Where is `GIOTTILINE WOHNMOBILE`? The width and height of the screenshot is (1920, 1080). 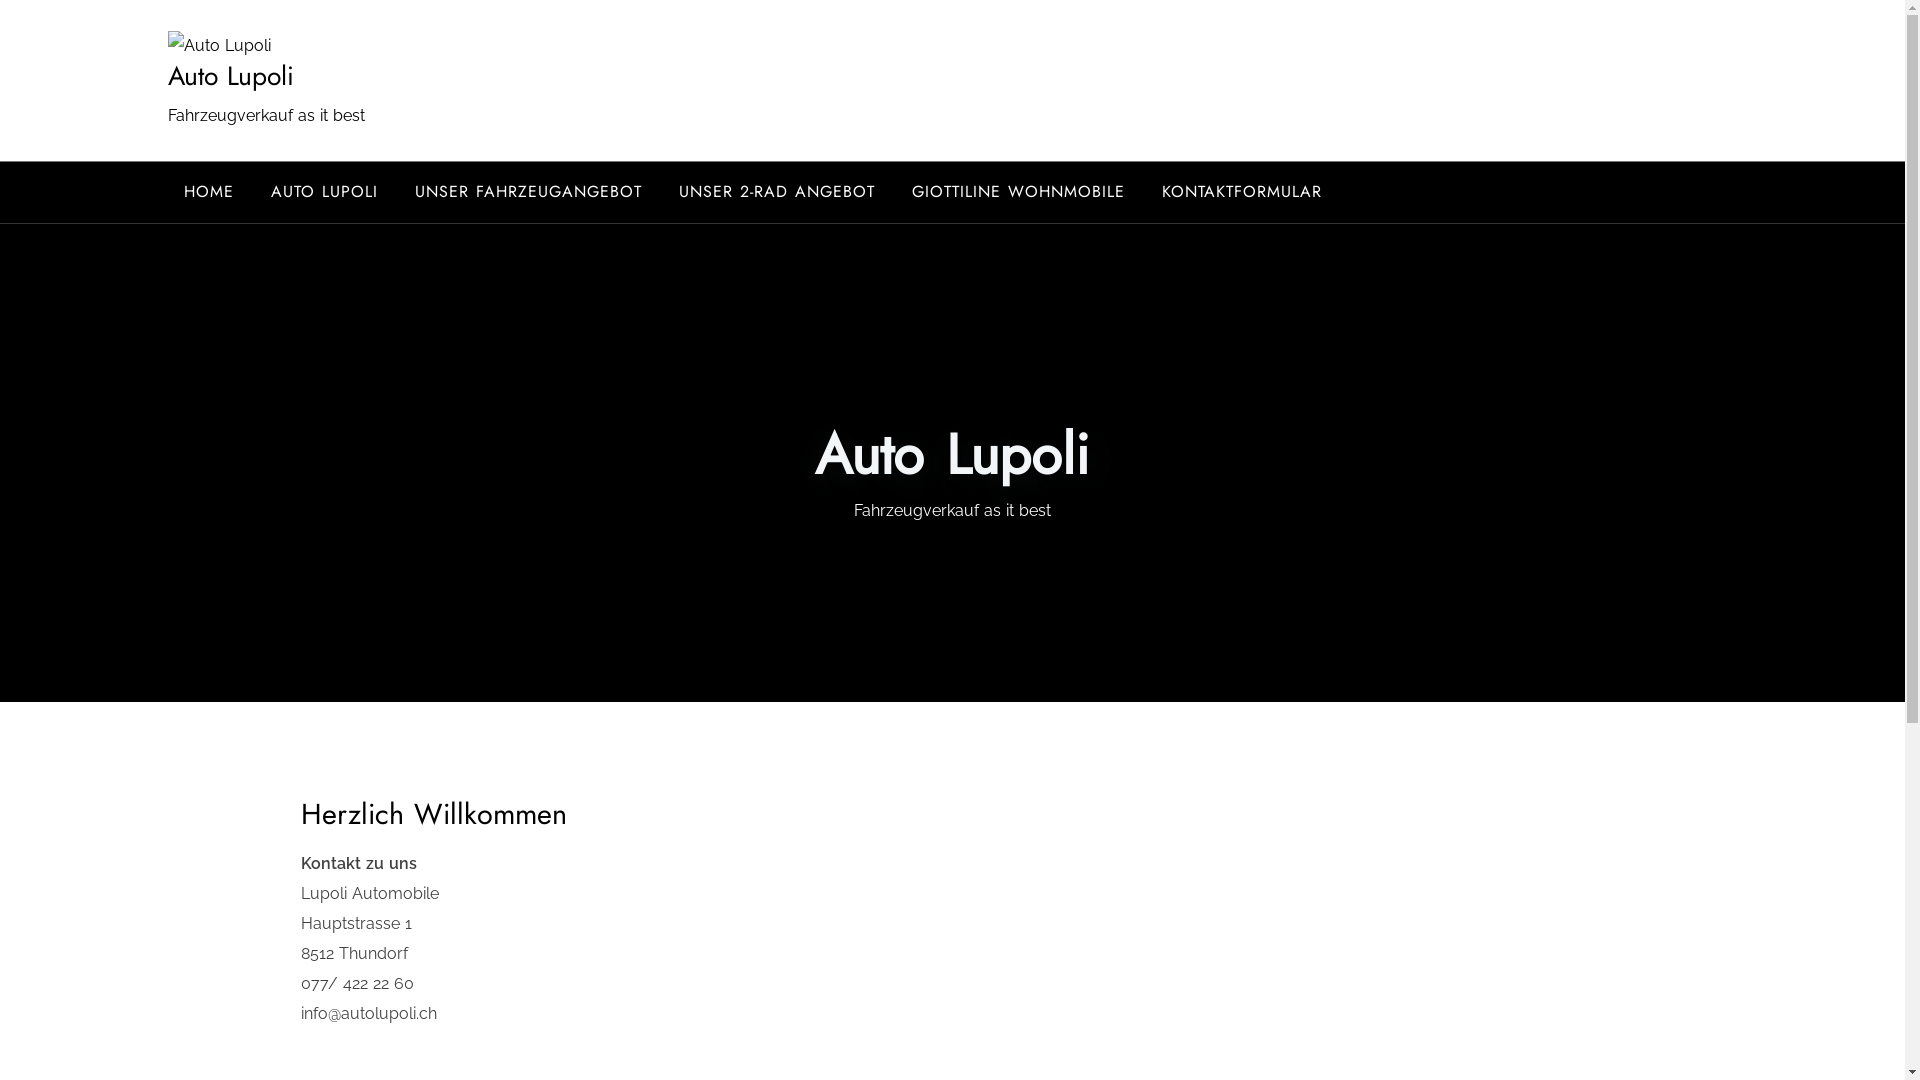
GIOTTILINE WOHNMOBILE is located at coordinates (1018, 192).